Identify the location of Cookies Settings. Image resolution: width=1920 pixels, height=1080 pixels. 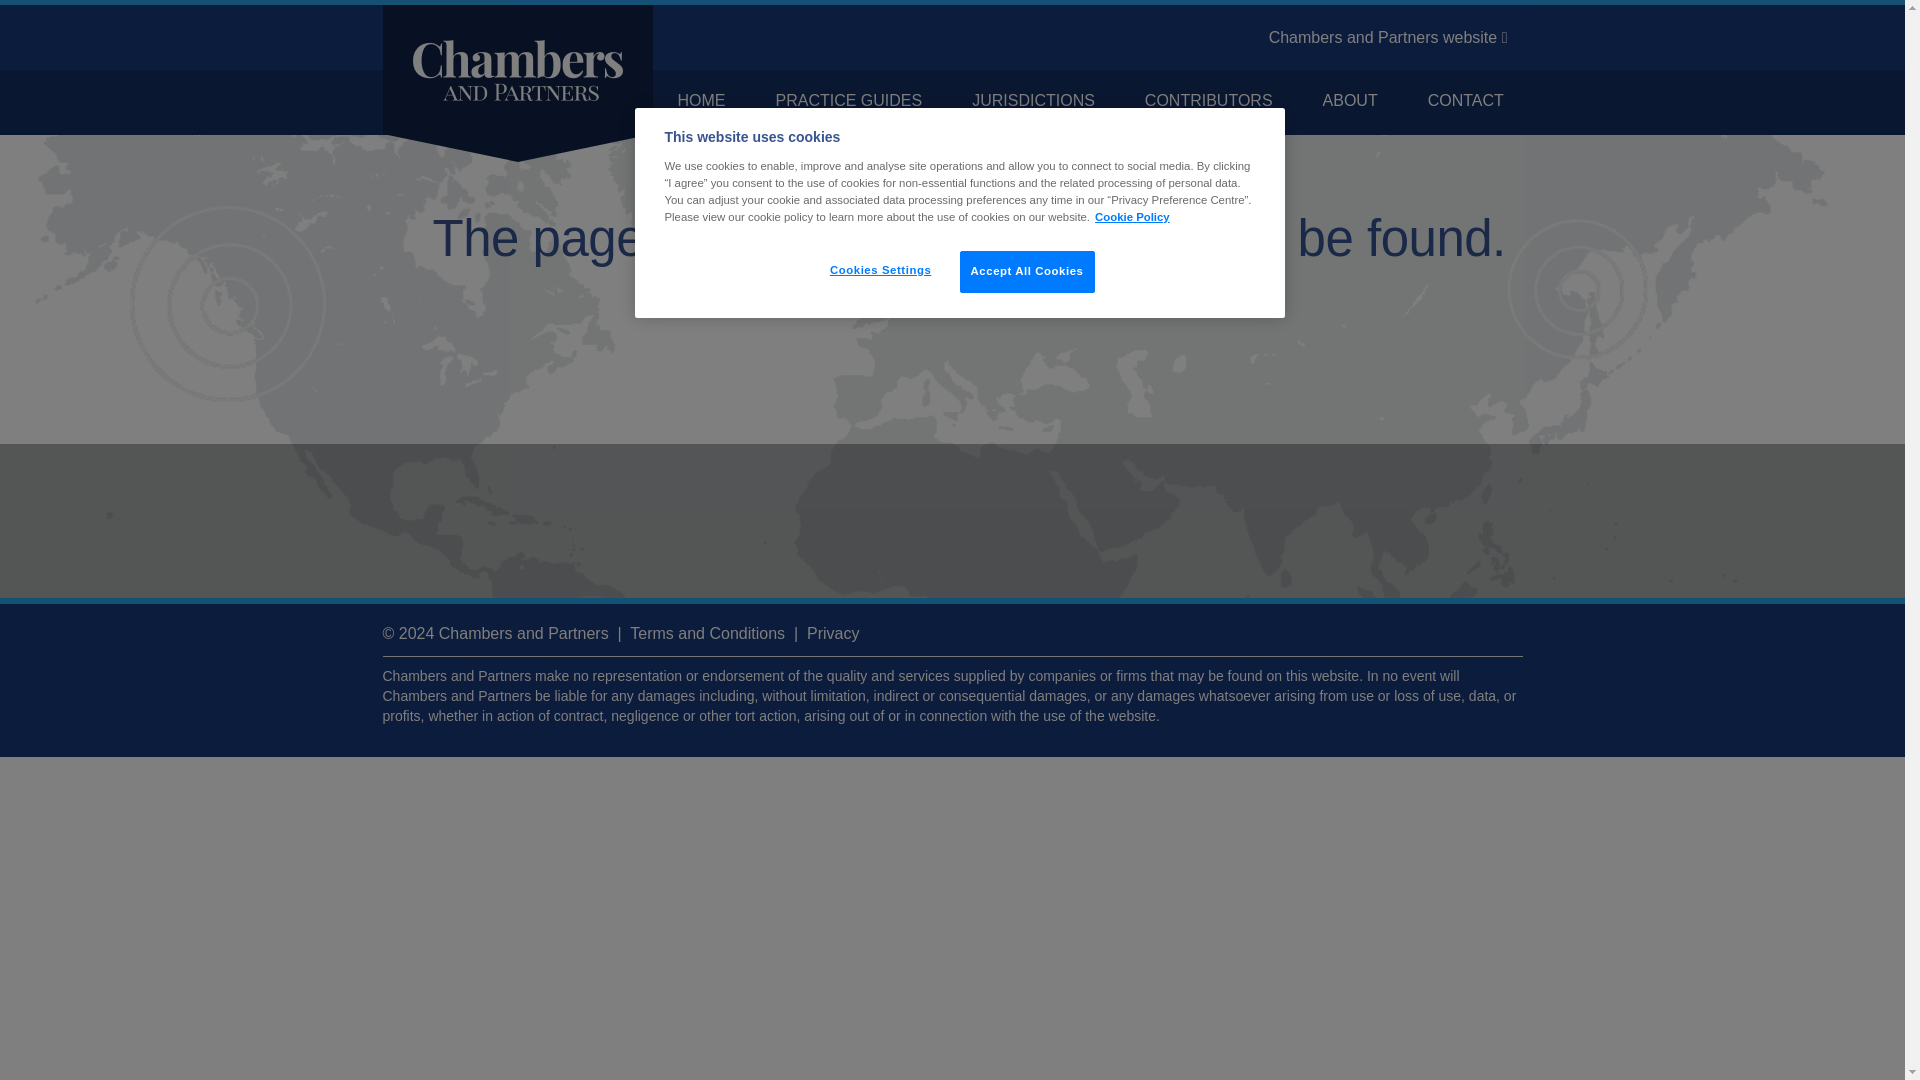
(880, 270).